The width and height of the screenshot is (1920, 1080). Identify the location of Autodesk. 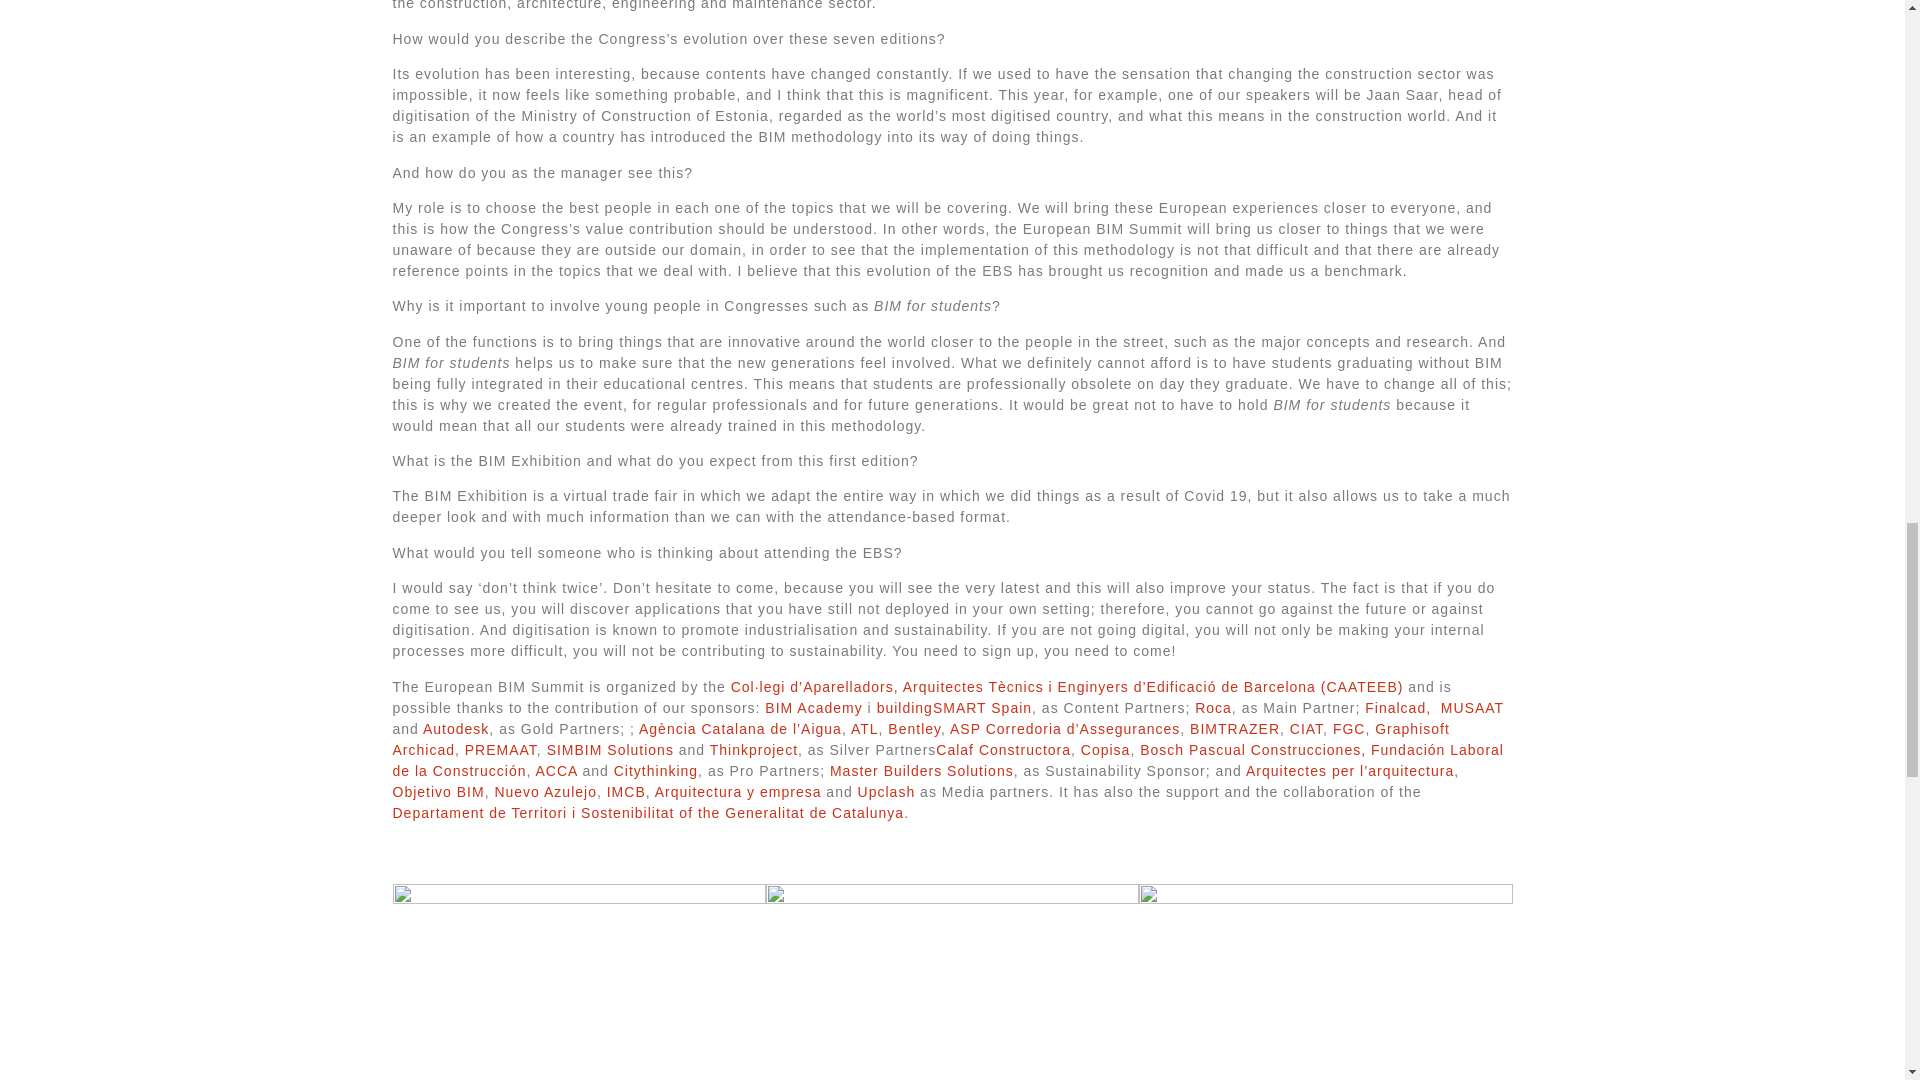
(456, 728).